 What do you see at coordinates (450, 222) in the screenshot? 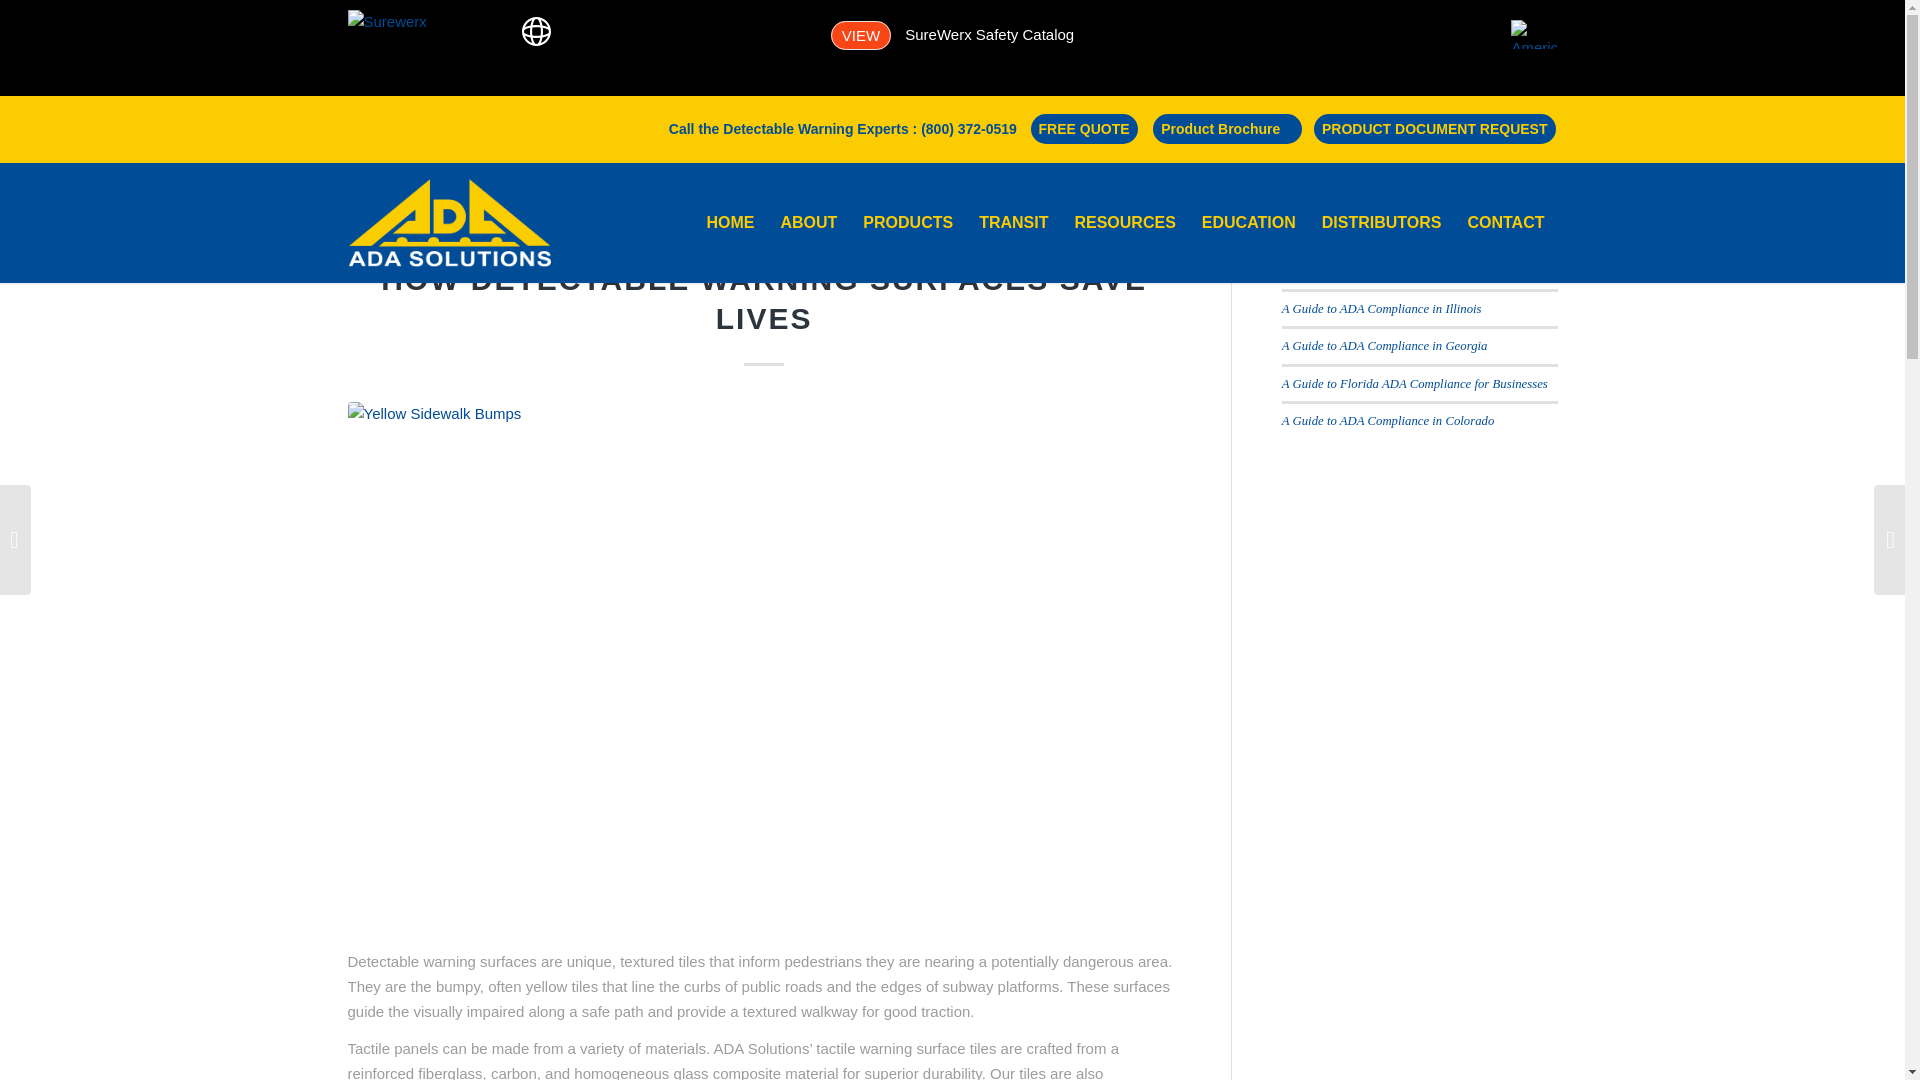
I see `ada-solutions-sm` at bounding box center [450, 222].